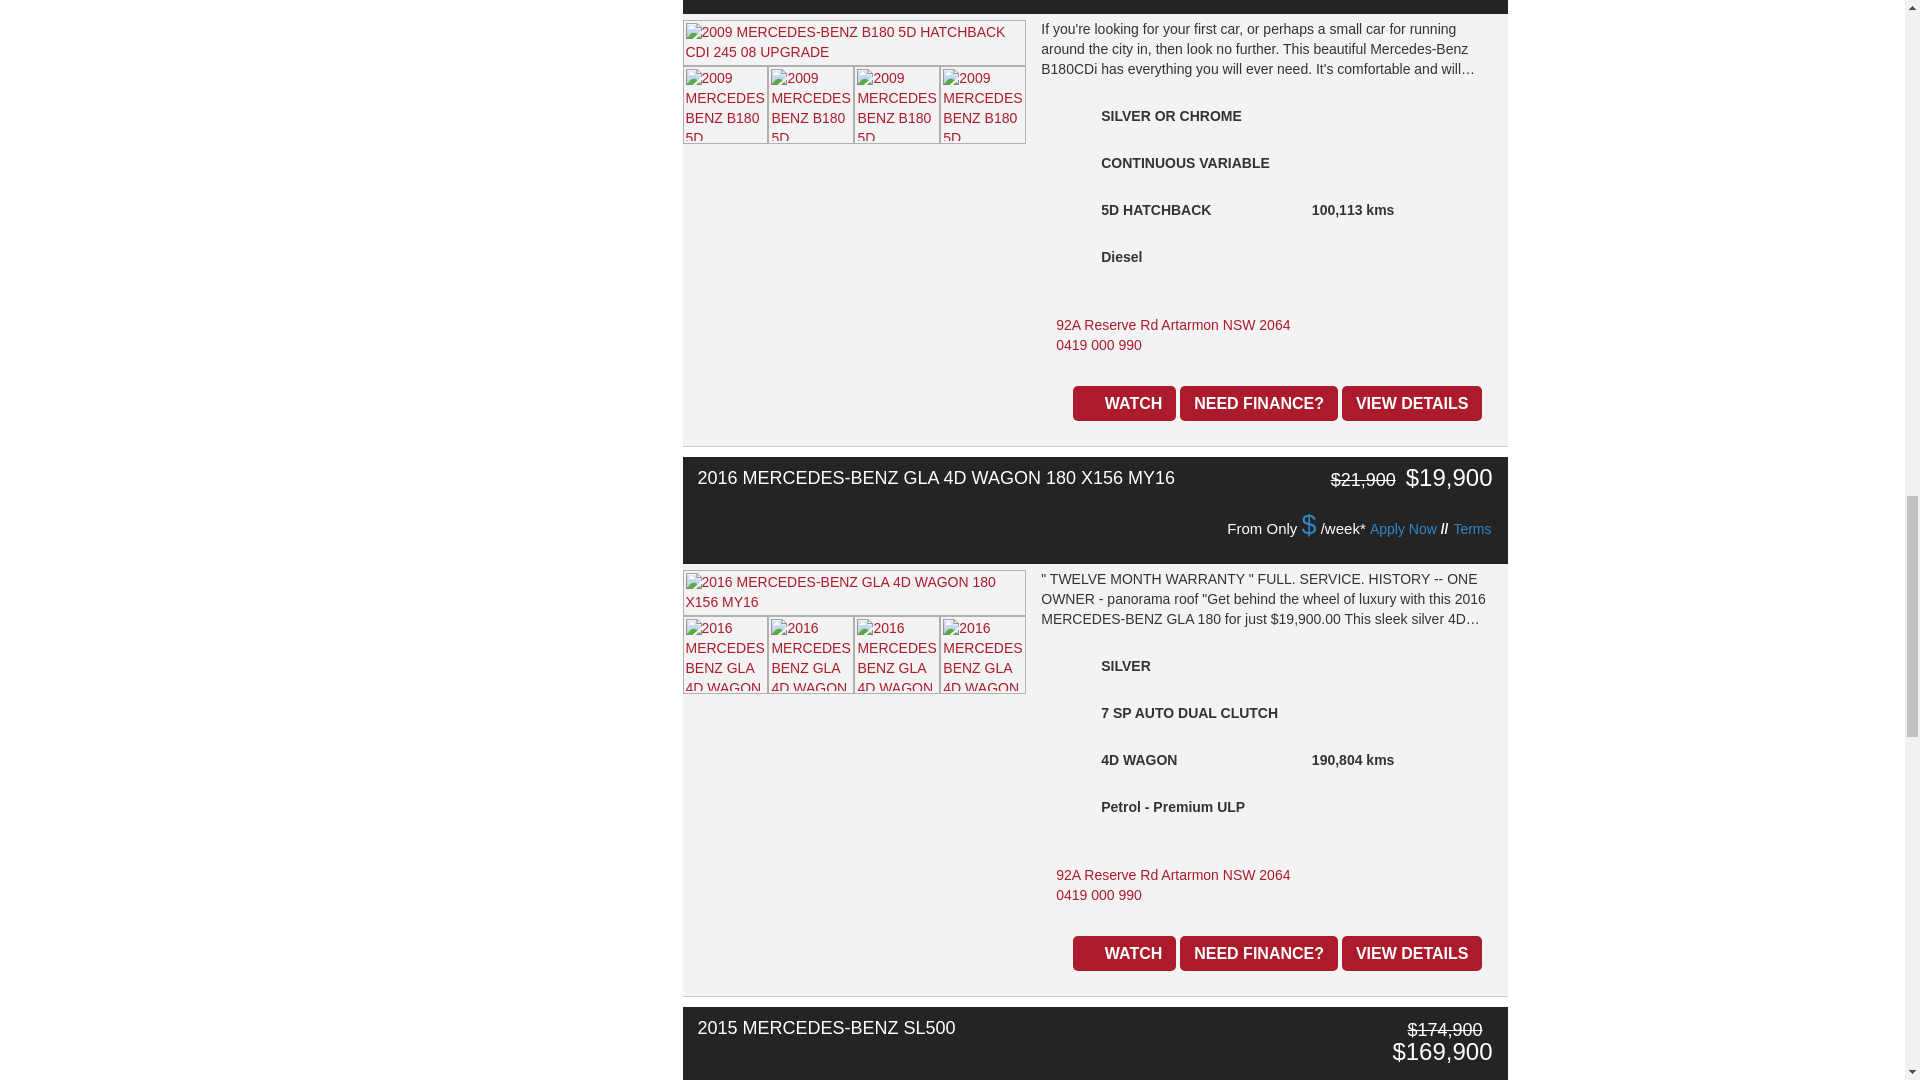 Image resolution: width=1920 pixels, height=1080 pixels. Describe the element at coordinates (853, 42) in the screenshot. I see `2009-MERCEDES-BENZ-B180` at that location.